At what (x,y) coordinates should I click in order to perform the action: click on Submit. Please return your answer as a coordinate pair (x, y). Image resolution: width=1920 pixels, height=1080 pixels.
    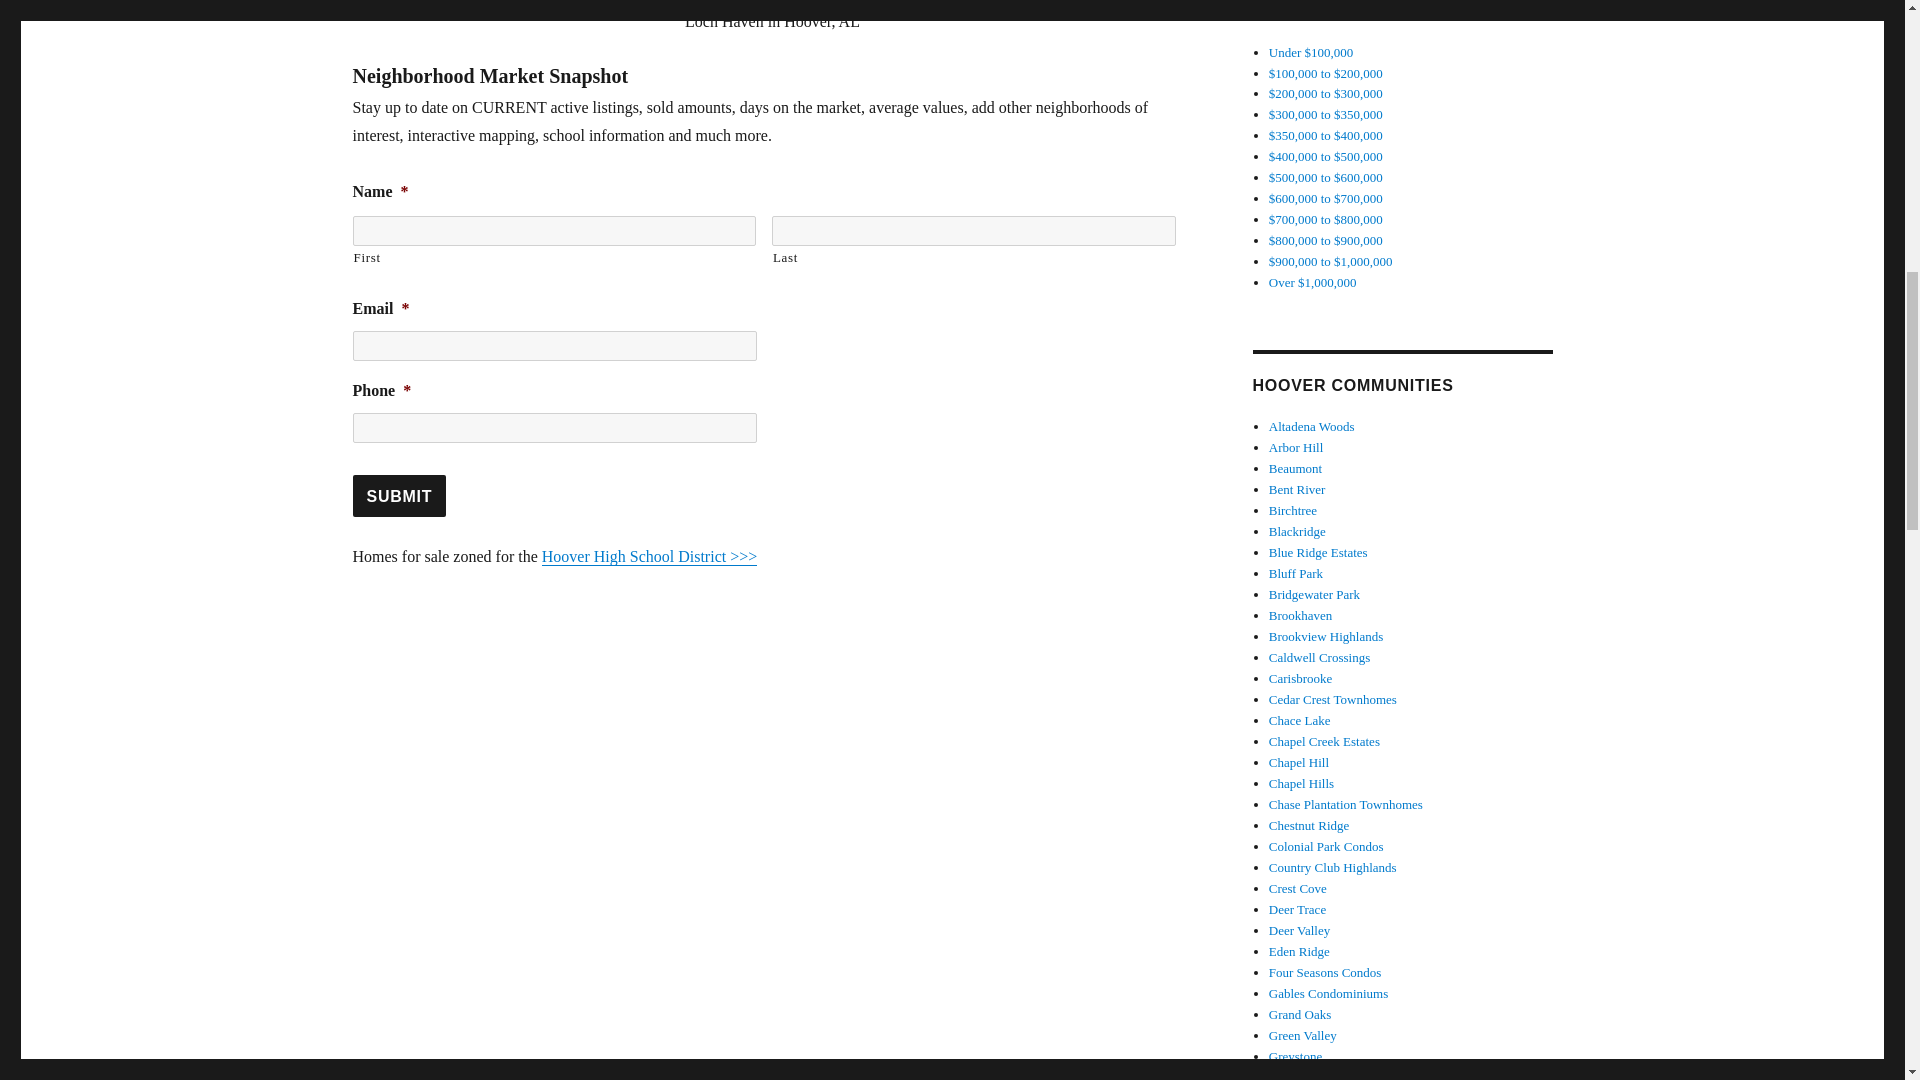
    Looking at the image, I should click on (398, 496).